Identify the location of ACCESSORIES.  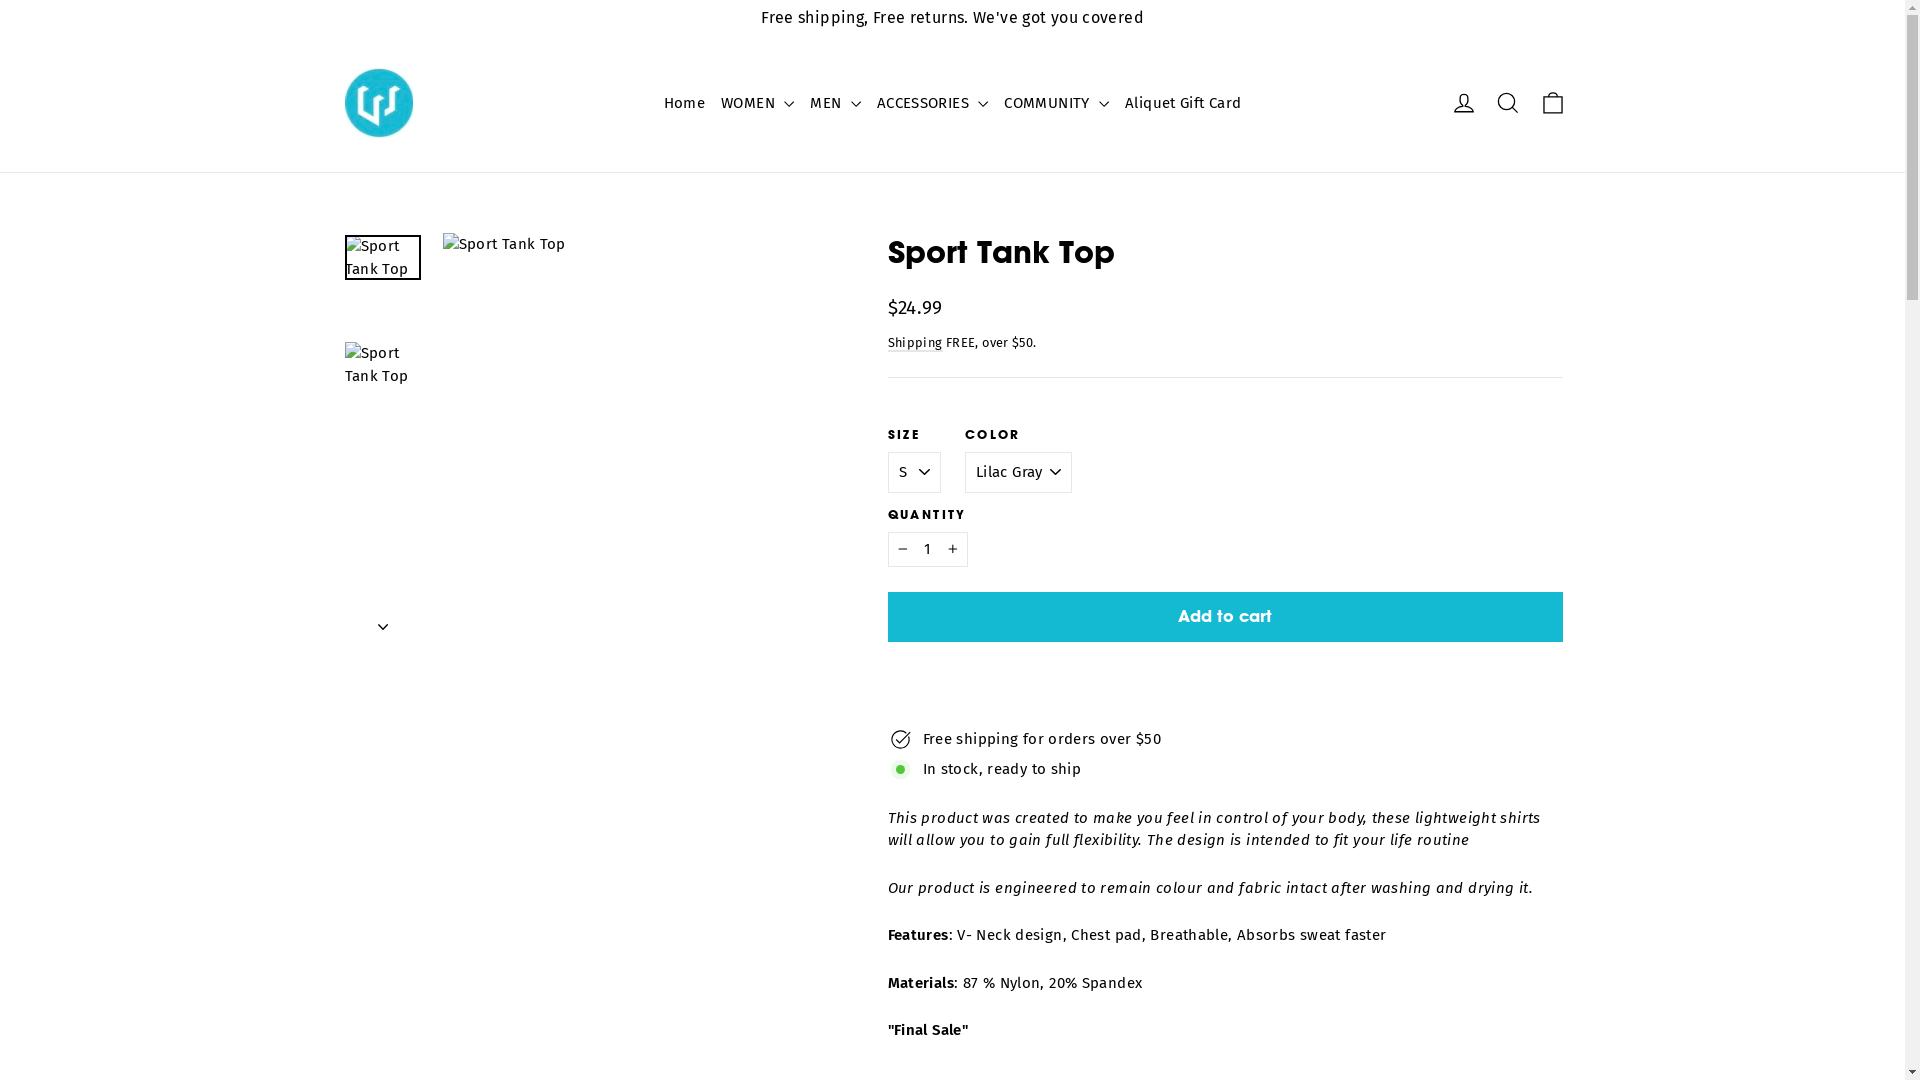
(933, 104).